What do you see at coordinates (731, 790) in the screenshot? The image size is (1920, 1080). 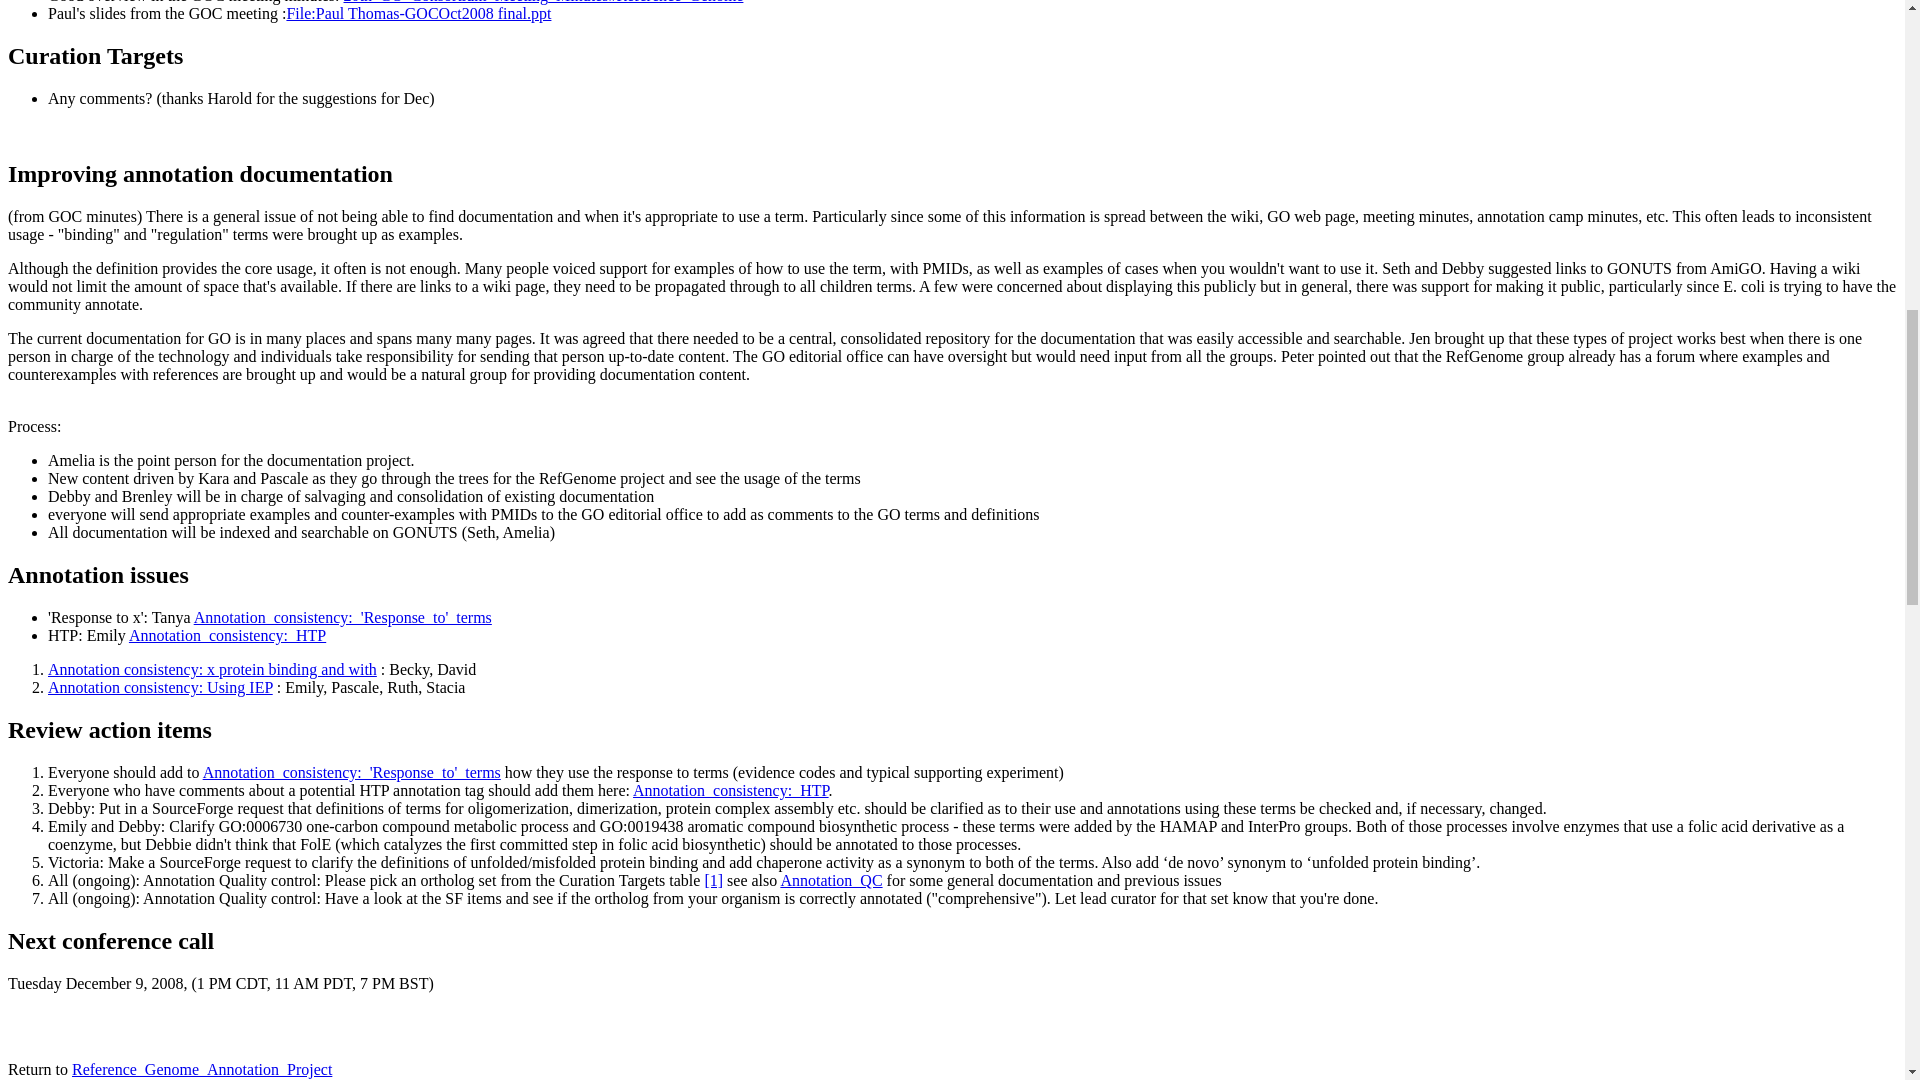 I see `Annotation consistency: HTP` at bounding box center [731, 790].